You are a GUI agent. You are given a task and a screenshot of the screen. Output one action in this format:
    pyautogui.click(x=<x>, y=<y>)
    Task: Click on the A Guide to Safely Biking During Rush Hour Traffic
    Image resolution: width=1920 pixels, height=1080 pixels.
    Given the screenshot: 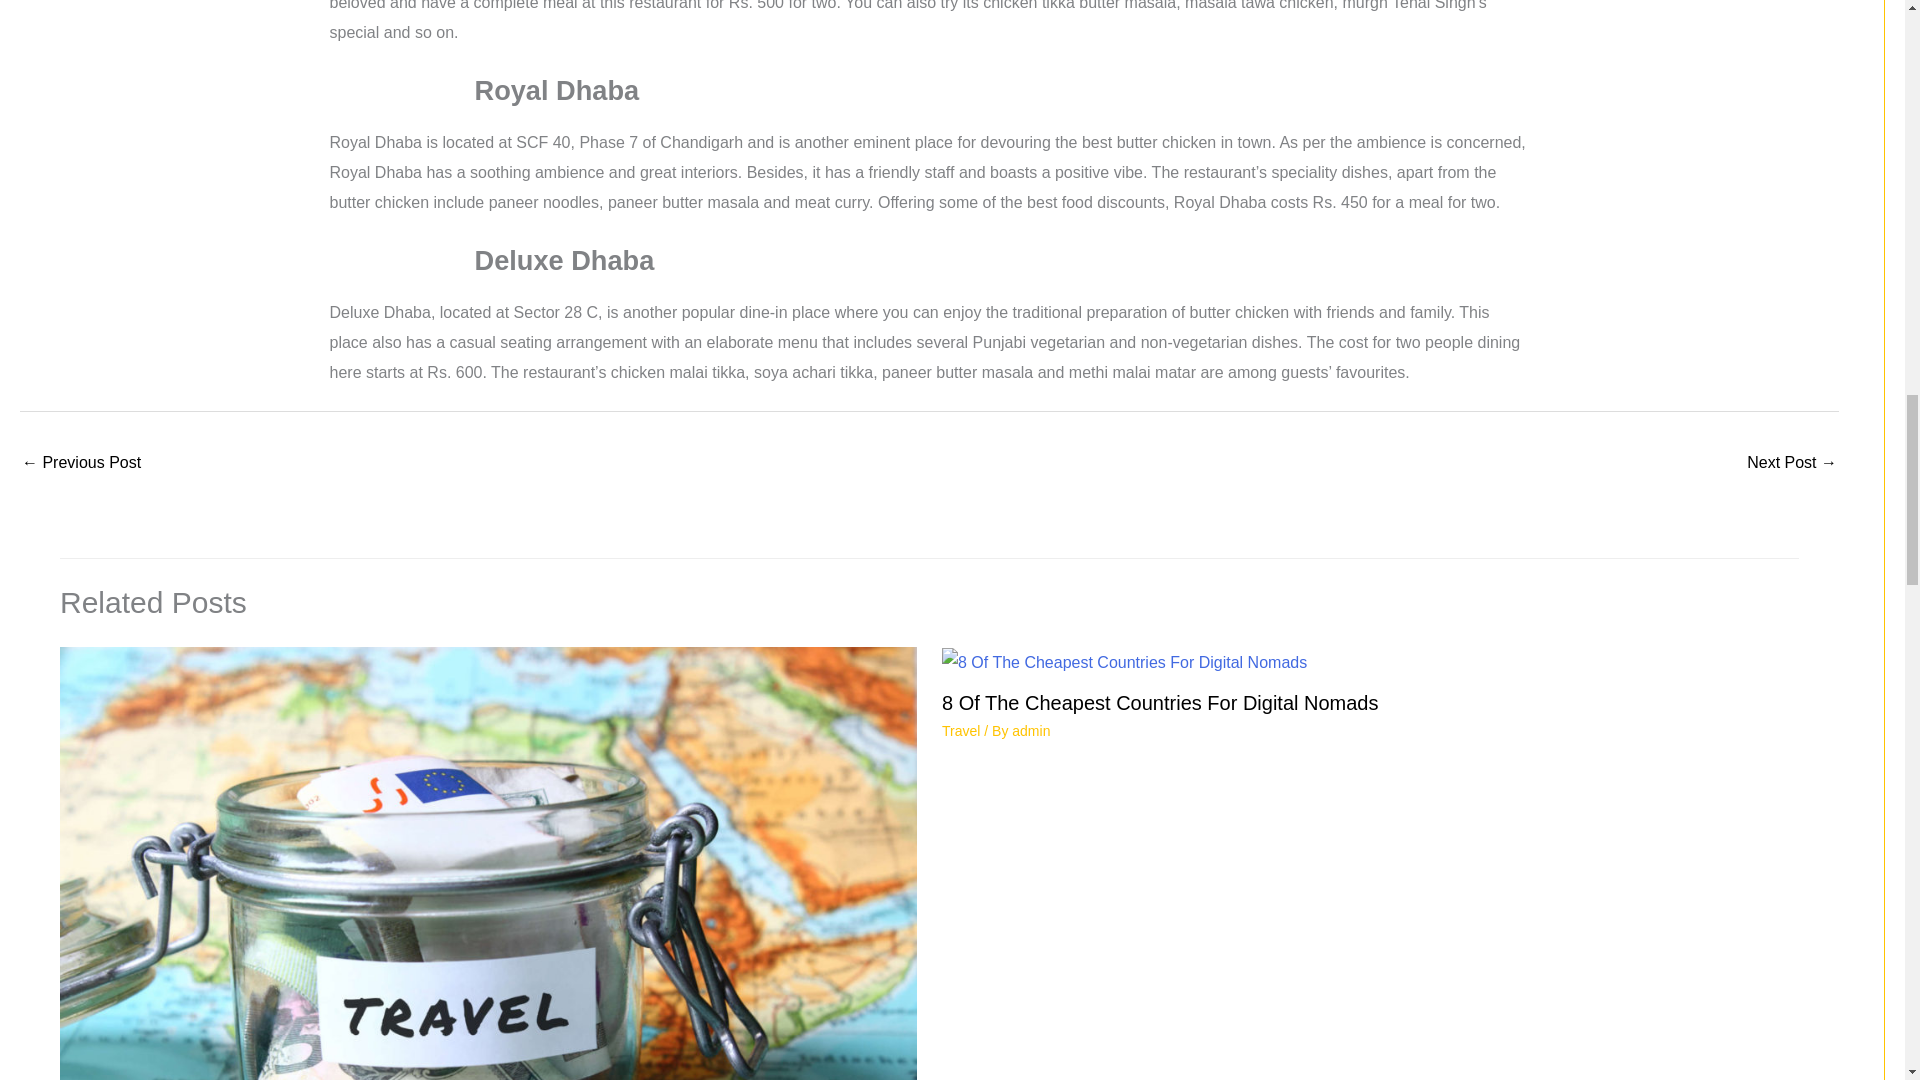 What is the action you would take?
    pyautogui.click(x=1792, y=464)
    